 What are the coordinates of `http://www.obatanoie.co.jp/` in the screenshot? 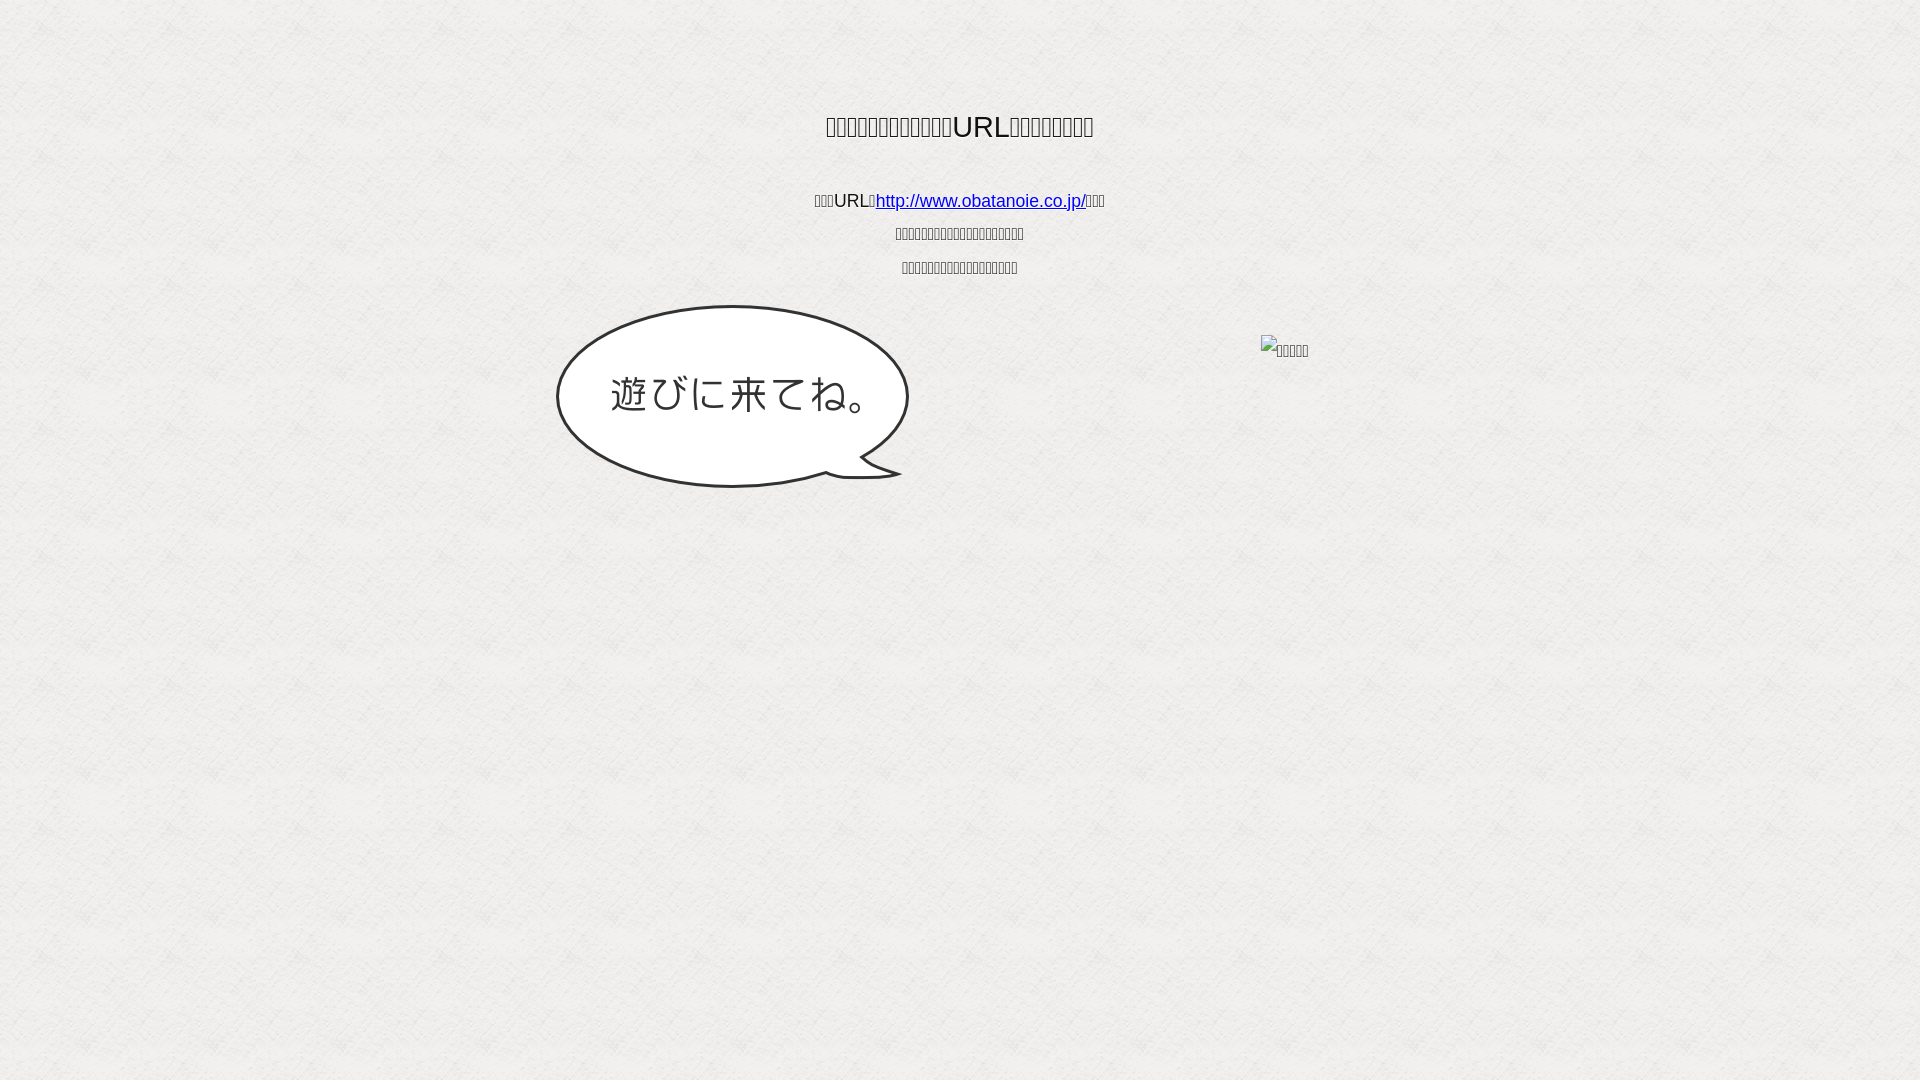 It's located at (981, 201).